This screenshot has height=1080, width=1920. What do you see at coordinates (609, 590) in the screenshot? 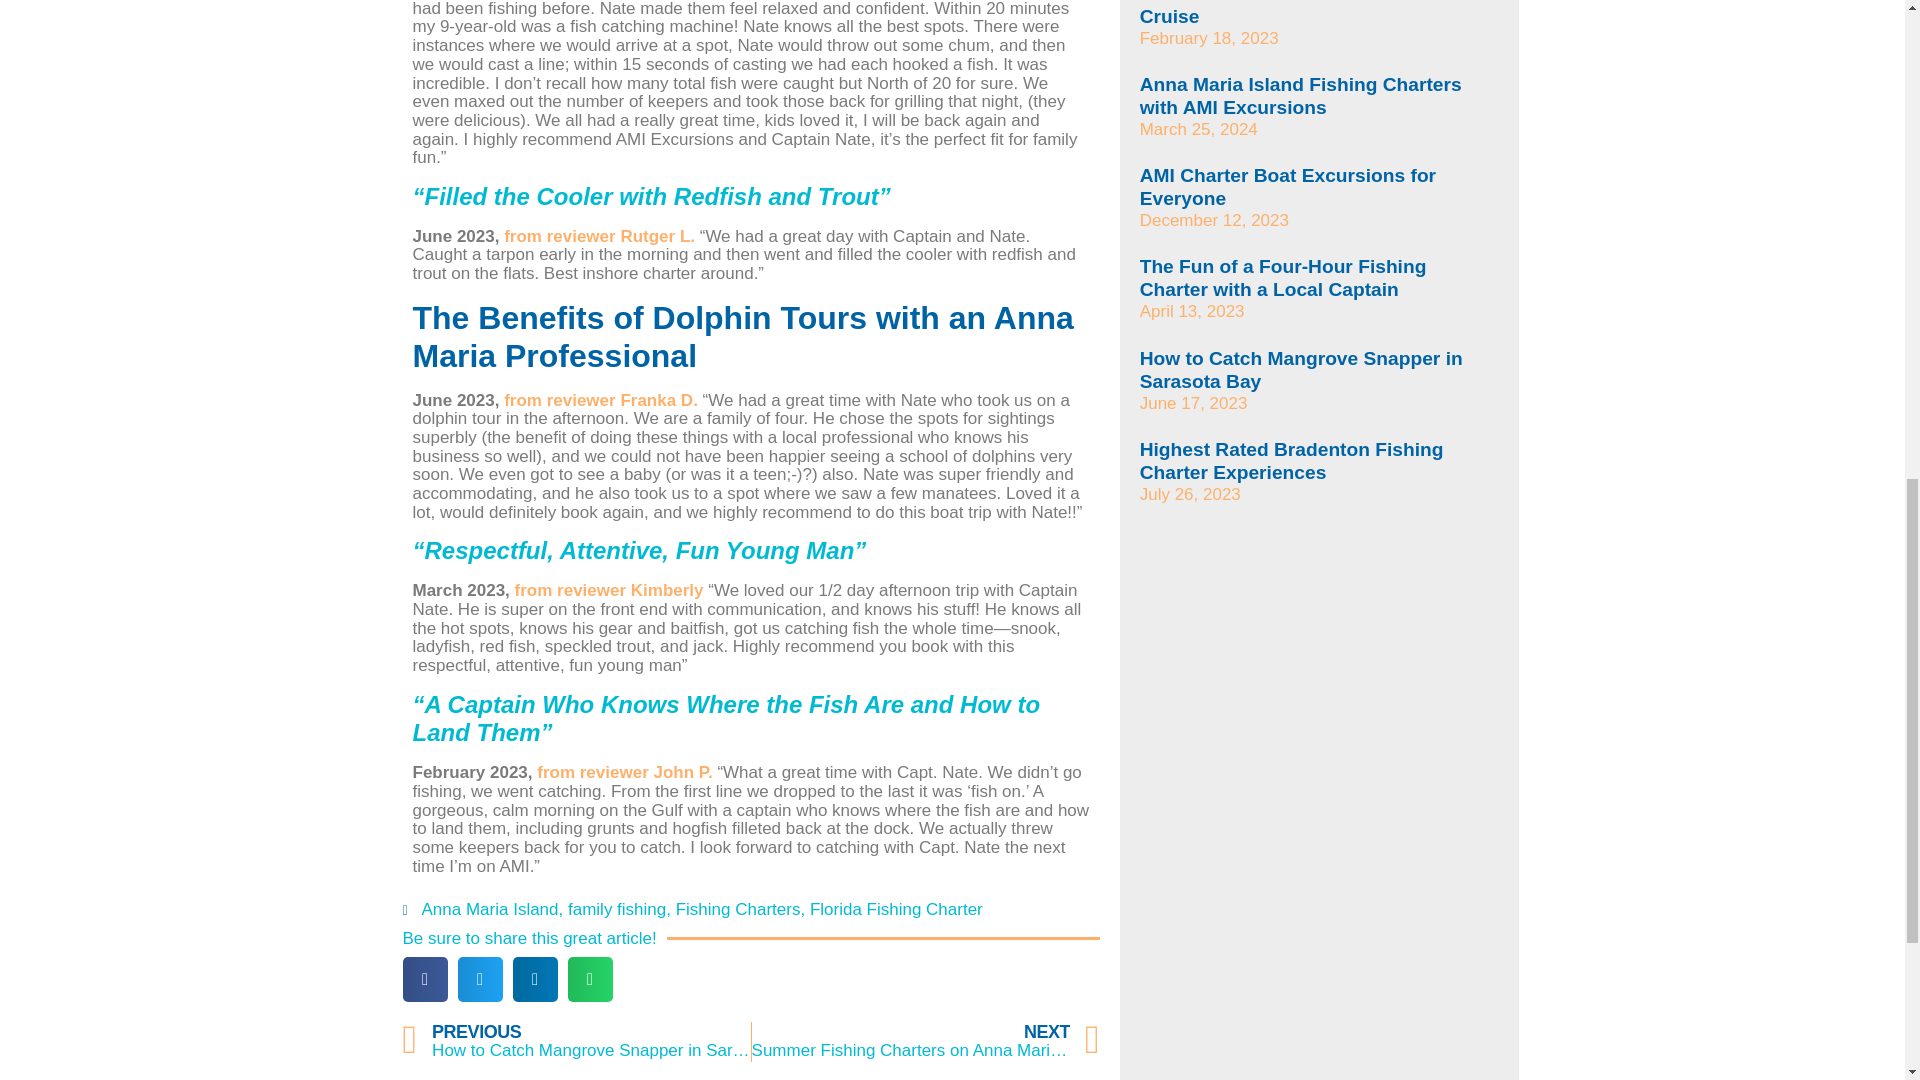
I see `Anna Maria Island` at bounding box center [609, 590].